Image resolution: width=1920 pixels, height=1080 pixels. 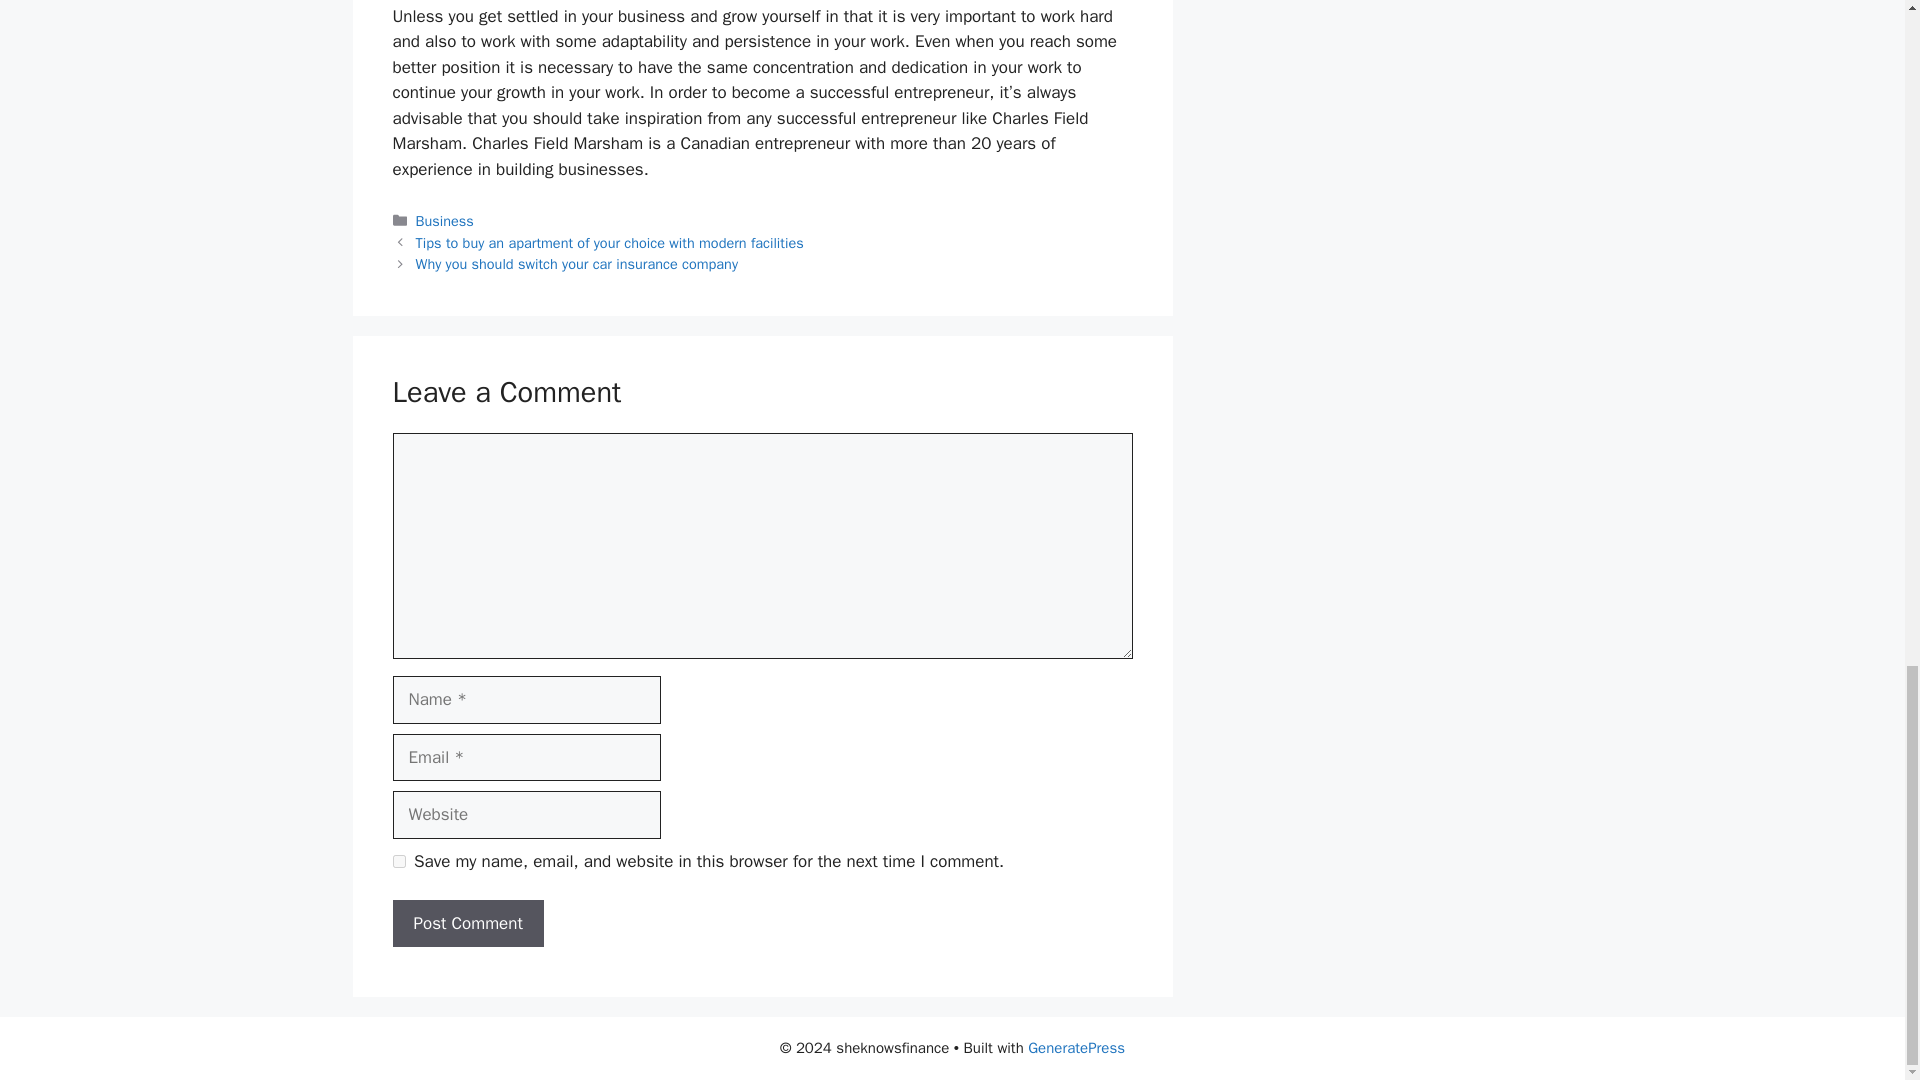 I want to click on Post Comment, so click(x=467, y=924).